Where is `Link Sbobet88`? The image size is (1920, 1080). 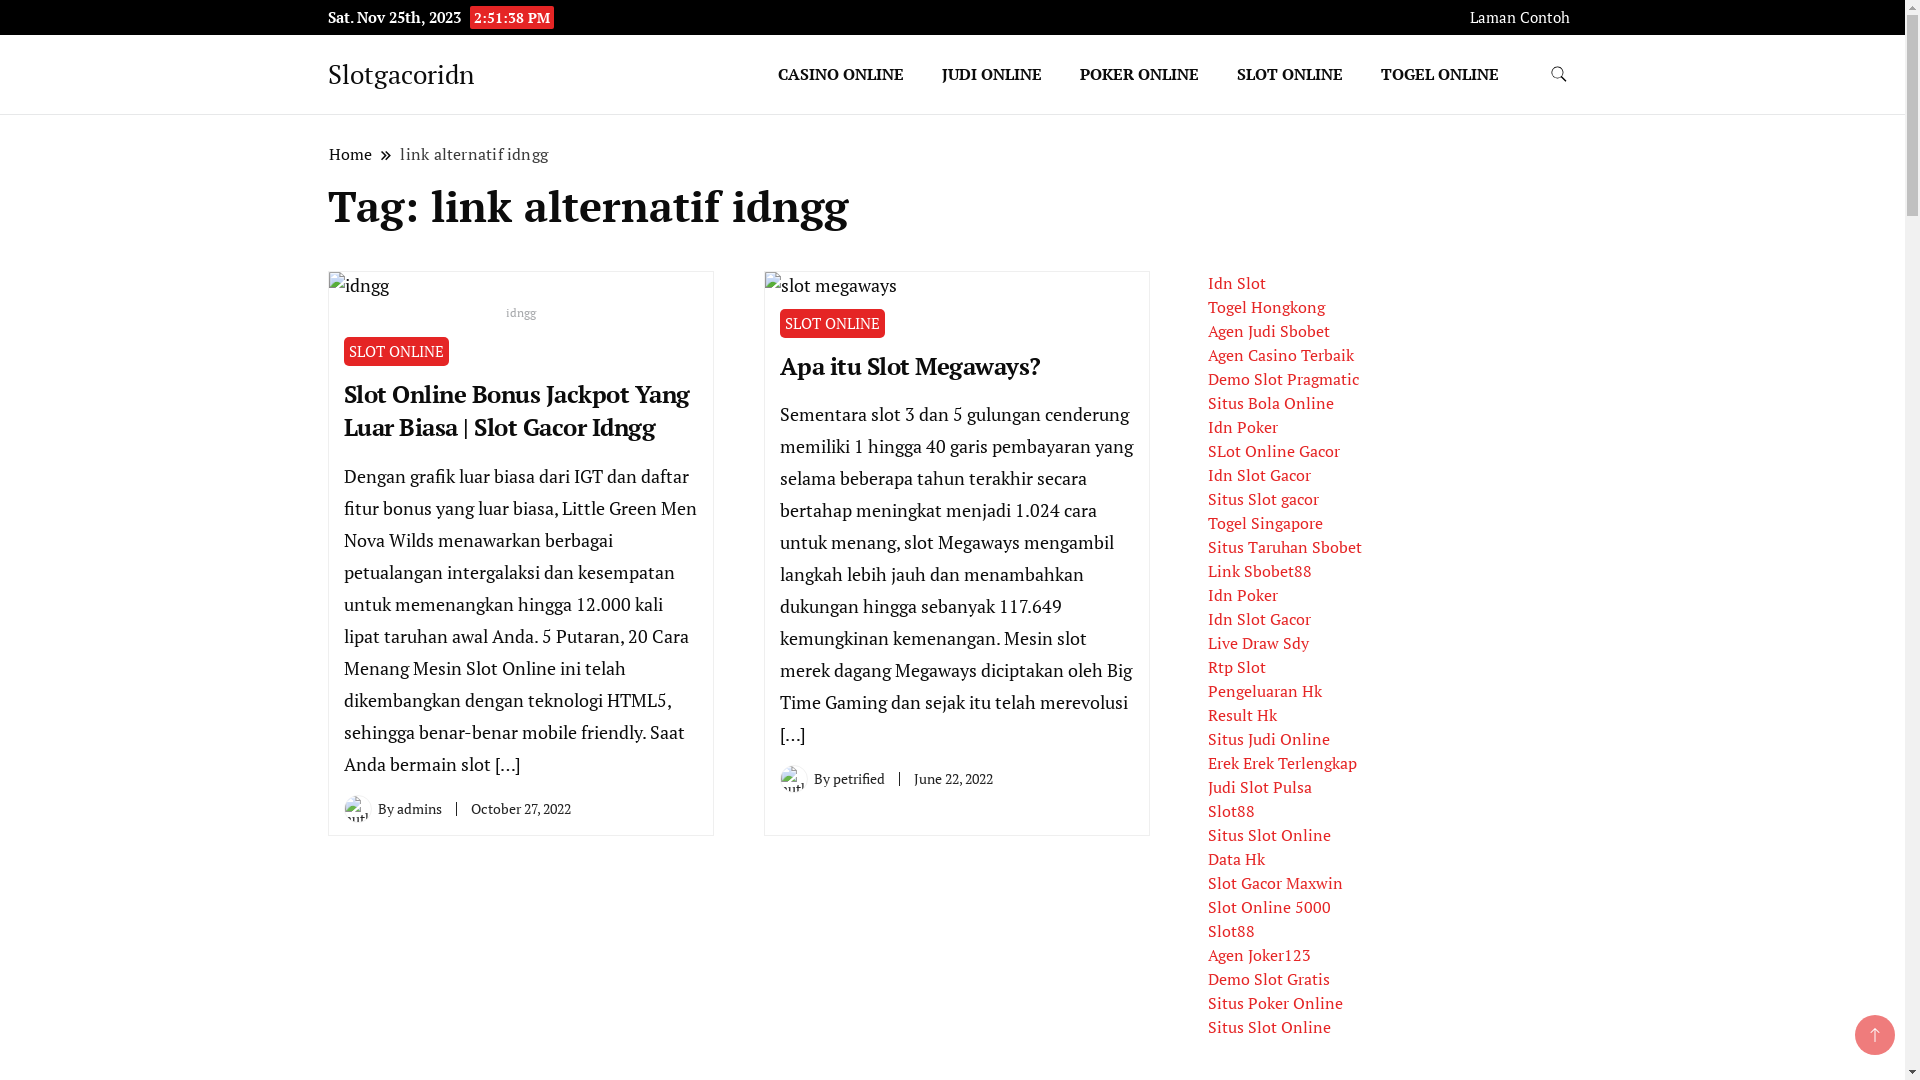 Link Sbobet88 is located at coordinates (1260, 571).